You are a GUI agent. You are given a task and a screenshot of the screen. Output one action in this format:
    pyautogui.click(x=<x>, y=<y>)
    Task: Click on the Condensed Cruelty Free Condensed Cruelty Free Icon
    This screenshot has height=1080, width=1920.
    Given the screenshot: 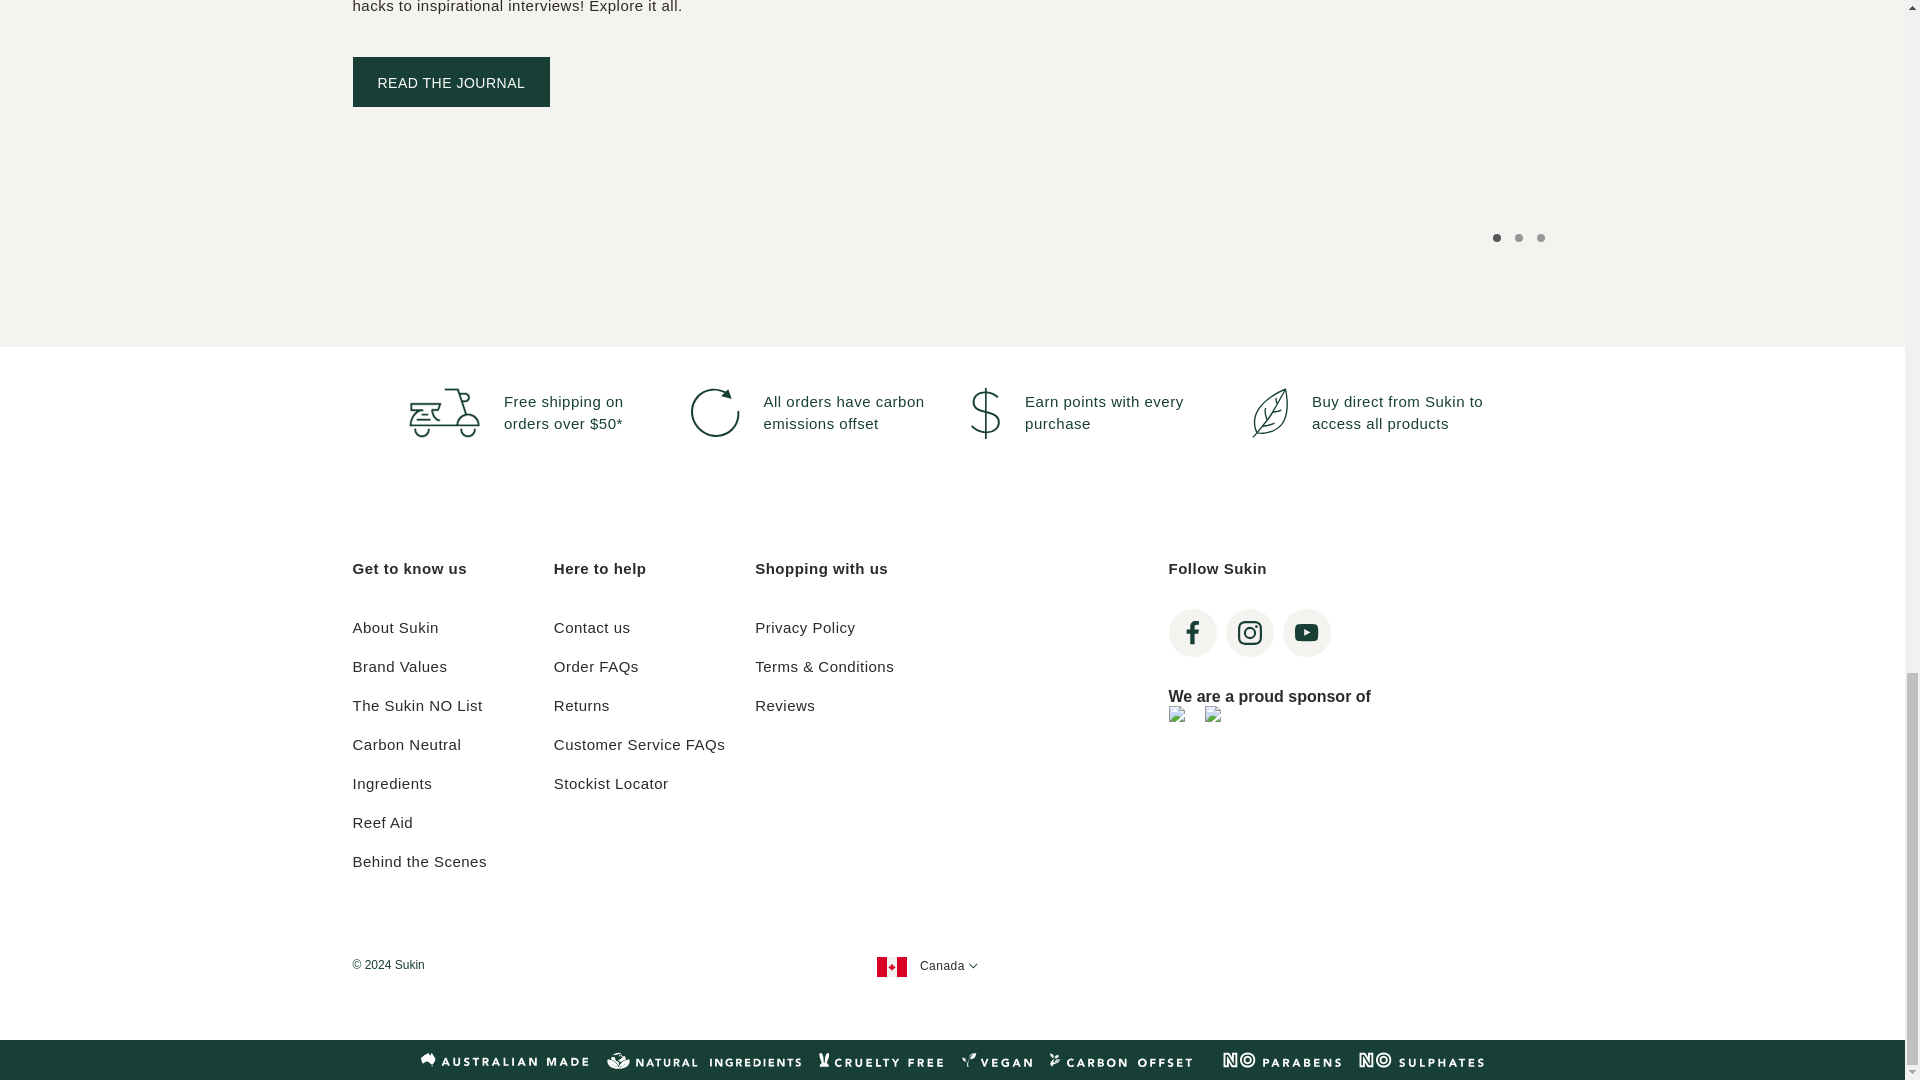 What is the action you would take?
    pyautogui.click(x=880, y=1060)
    